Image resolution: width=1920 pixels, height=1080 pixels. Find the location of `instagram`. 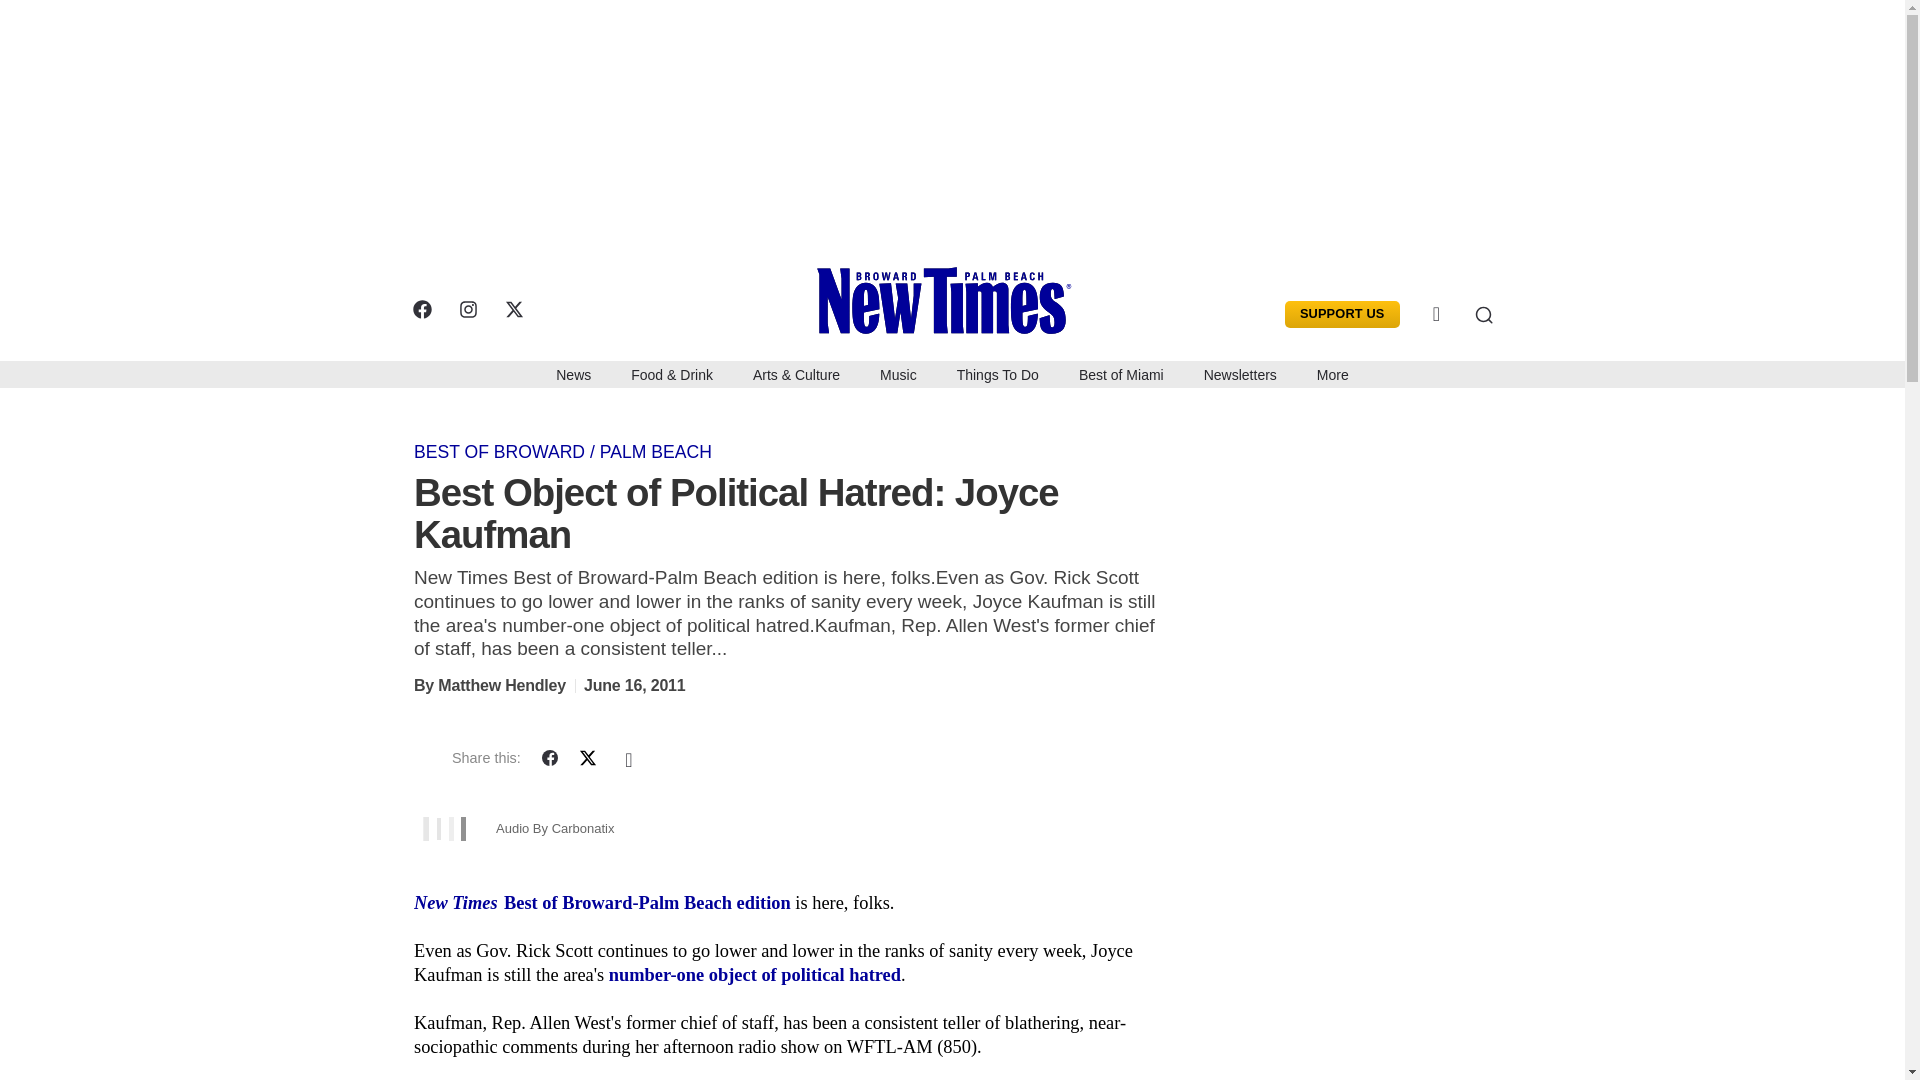

instagram is located at coordinates (467, 309).